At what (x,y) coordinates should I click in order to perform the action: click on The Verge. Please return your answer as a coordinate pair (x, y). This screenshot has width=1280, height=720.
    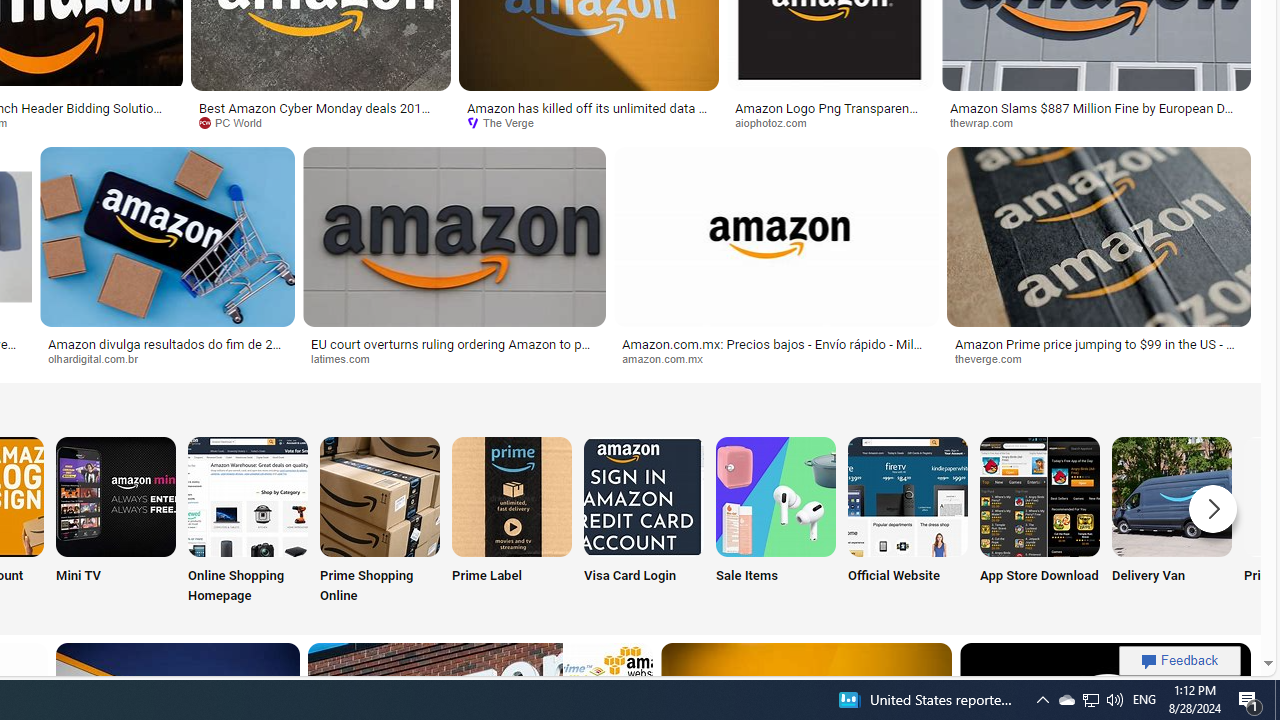
    Looking at the image, I should click on (507, 122).